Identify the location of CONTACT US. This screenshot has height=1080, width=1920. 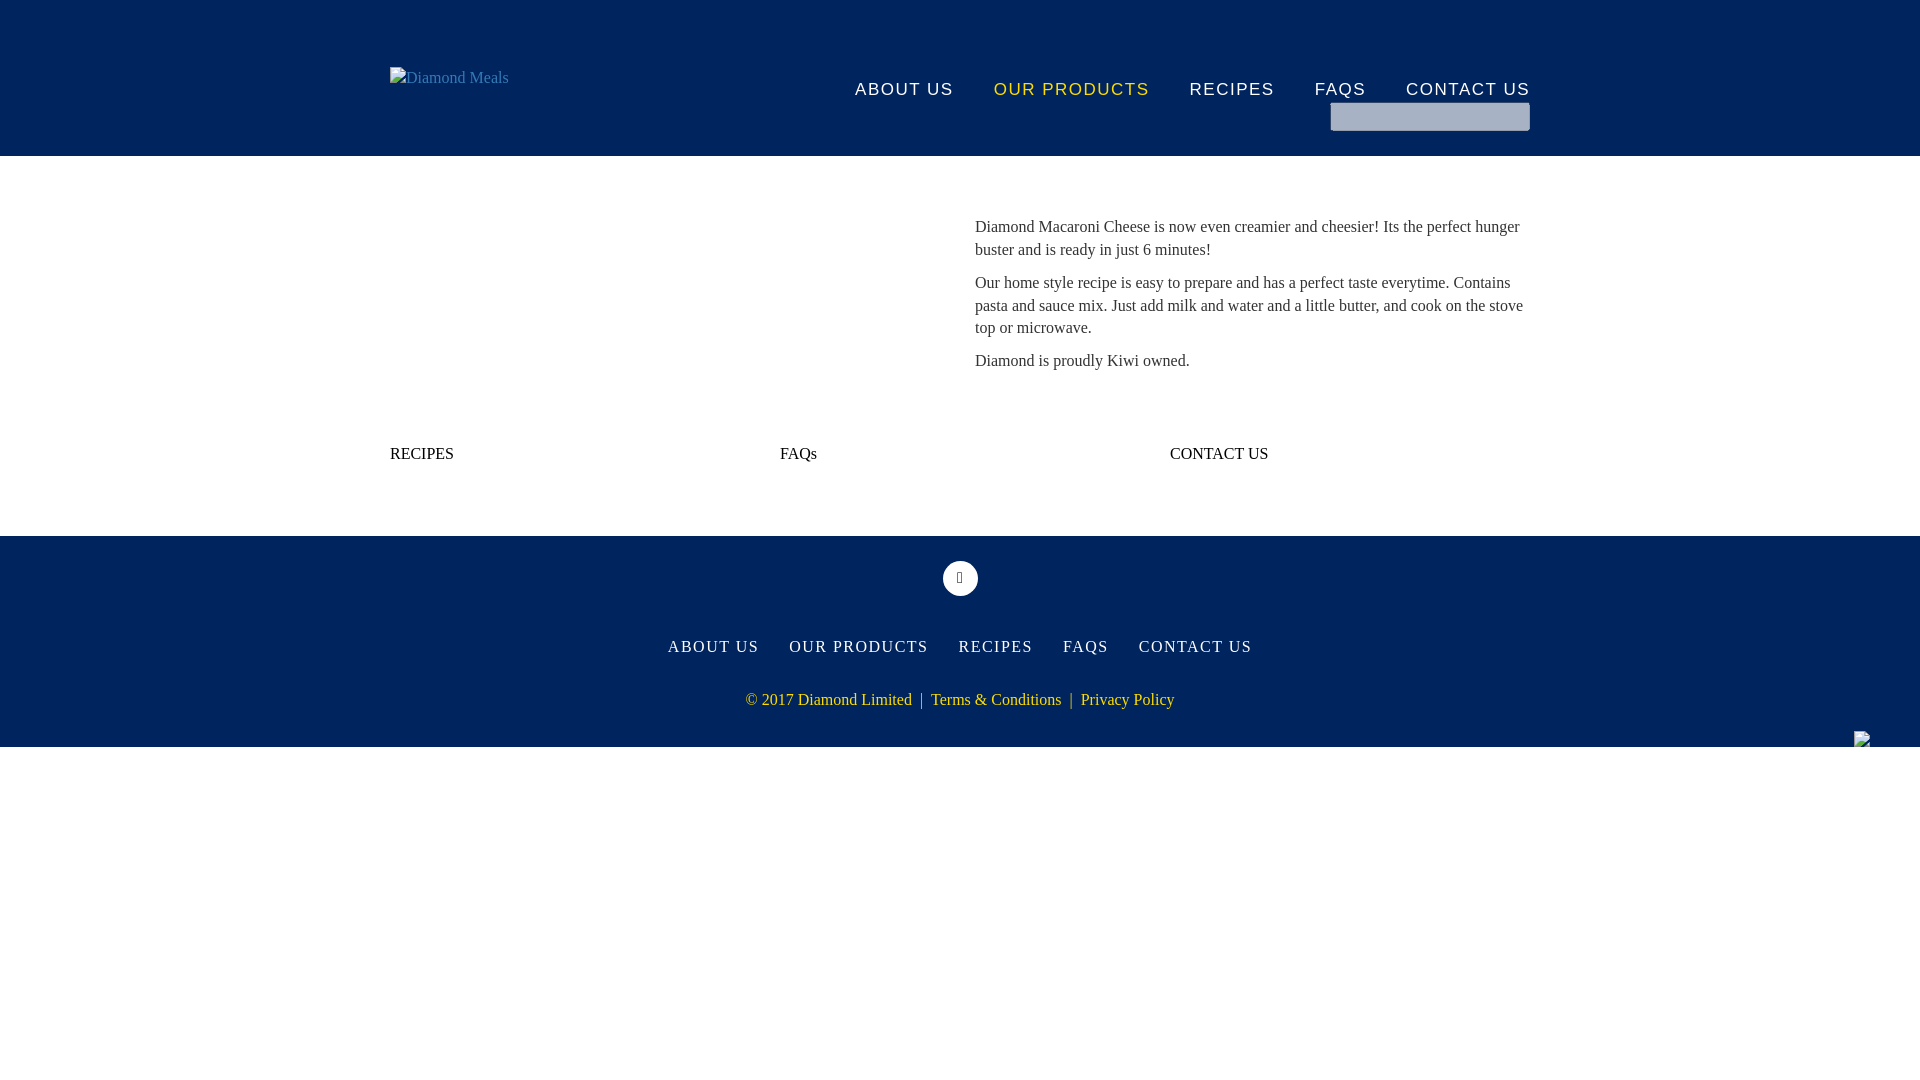
(1448, 74).